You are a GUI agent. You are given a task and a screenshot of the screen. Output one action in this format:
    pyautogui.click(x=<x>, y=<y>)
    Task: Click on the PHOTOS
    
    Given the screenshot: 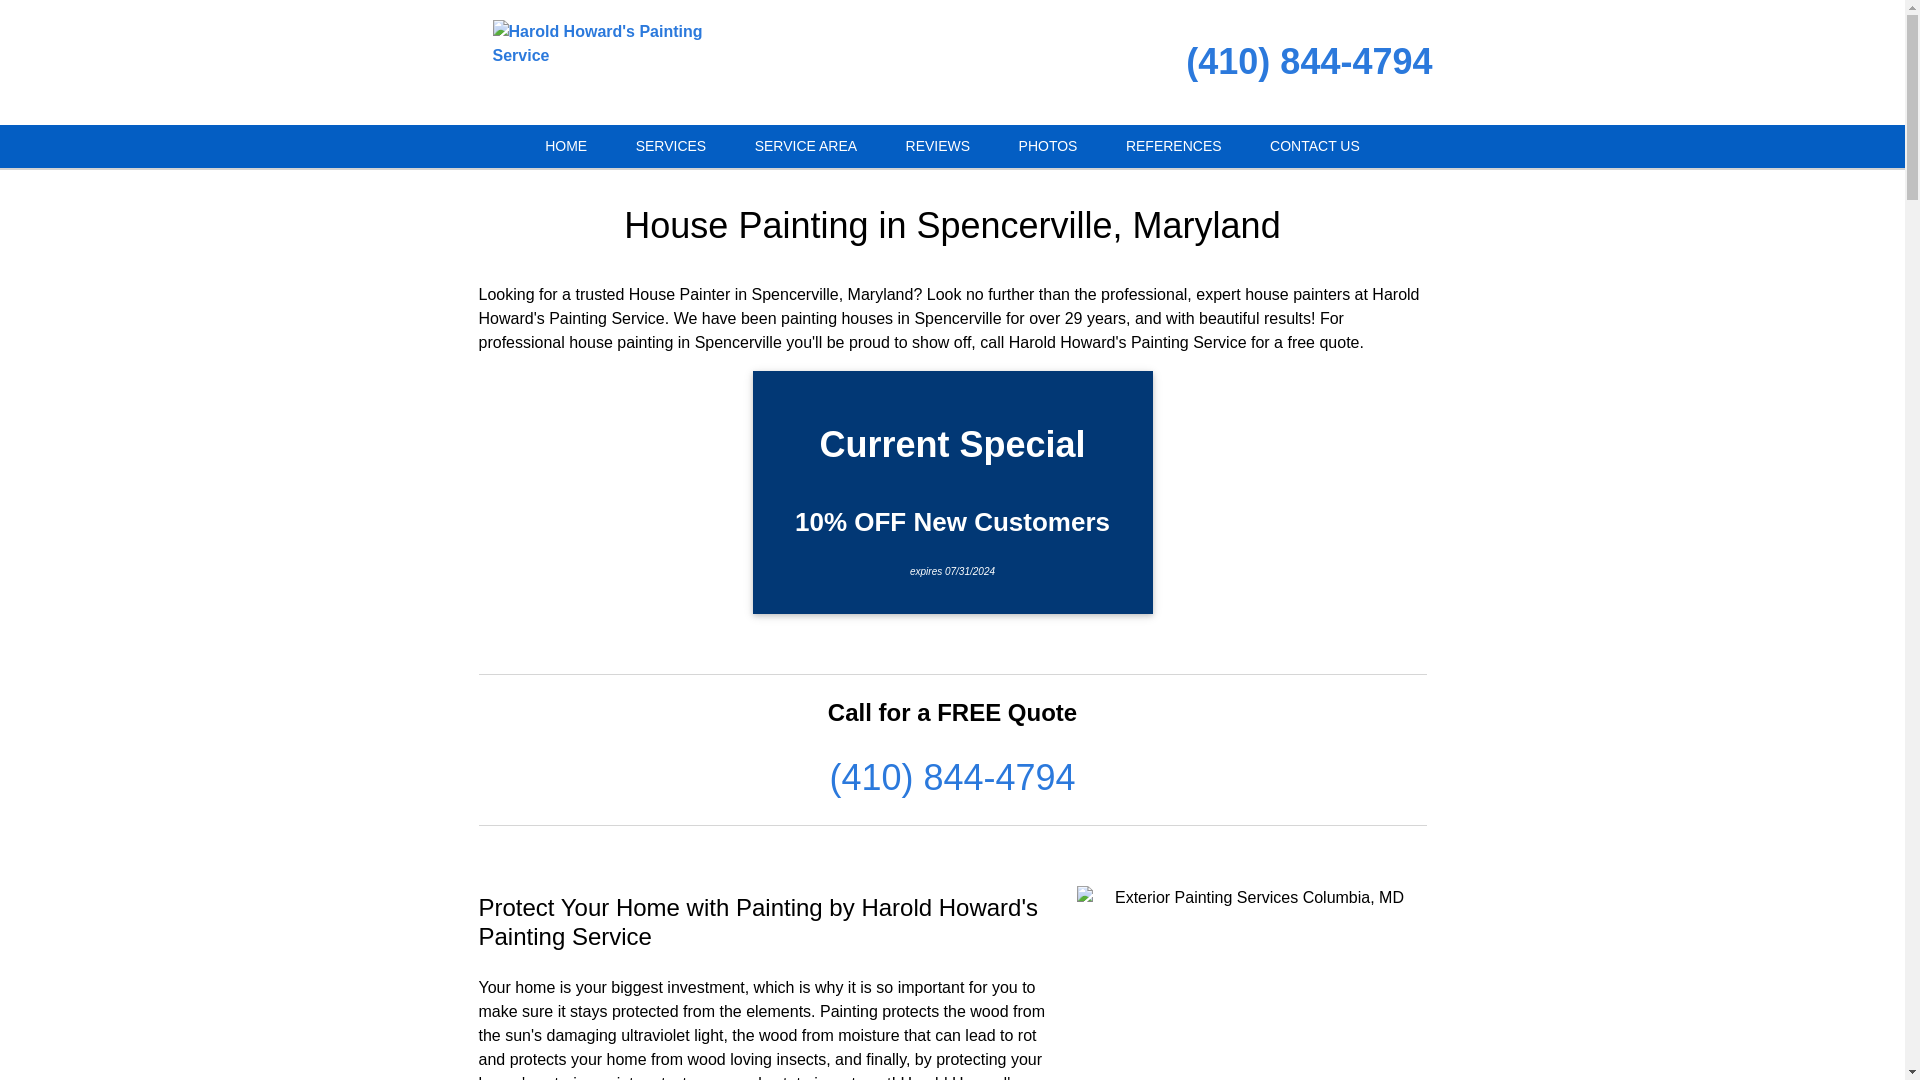 What is the action you would take?
    pyautogui.click(x=1048, y=146)
    